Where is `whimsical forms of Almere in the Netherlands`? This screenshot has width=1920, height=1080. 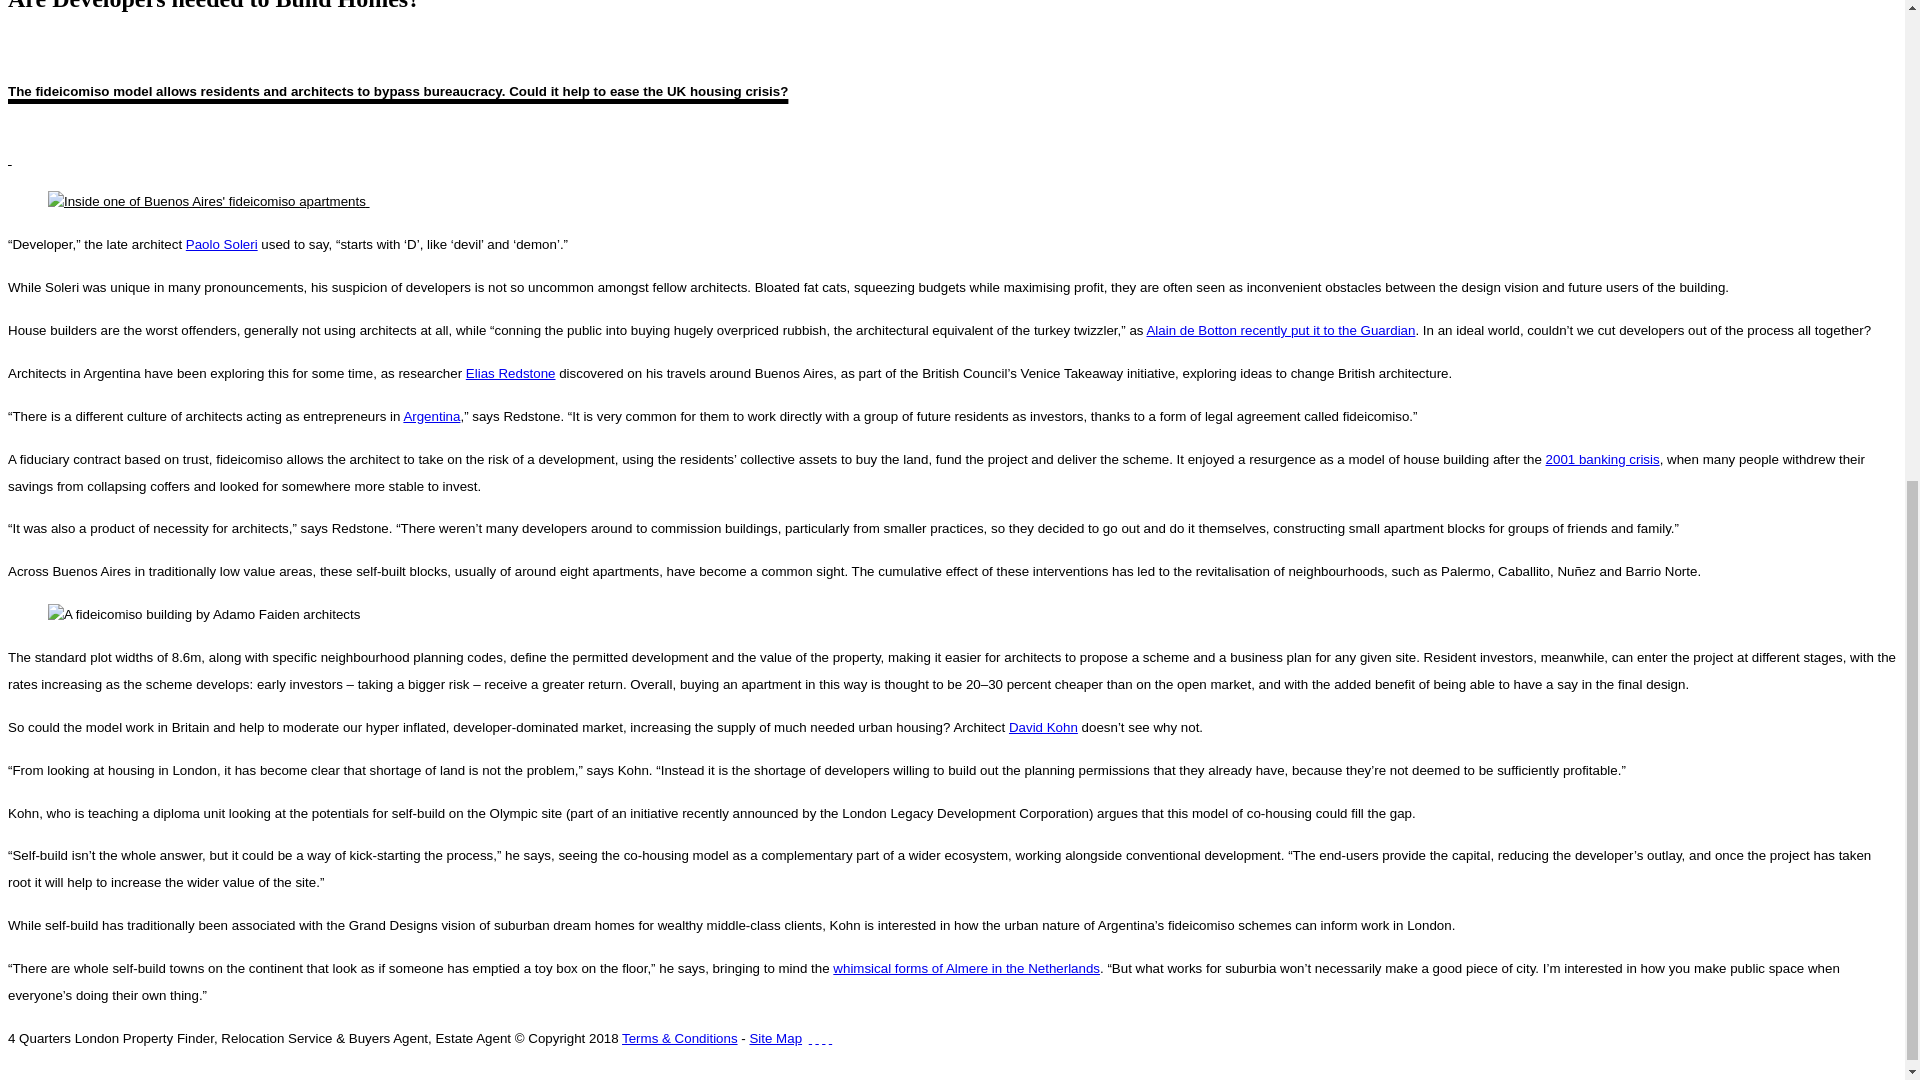 whimsical forms of Almere in the Netherlands is located at coordinates (966, 968).